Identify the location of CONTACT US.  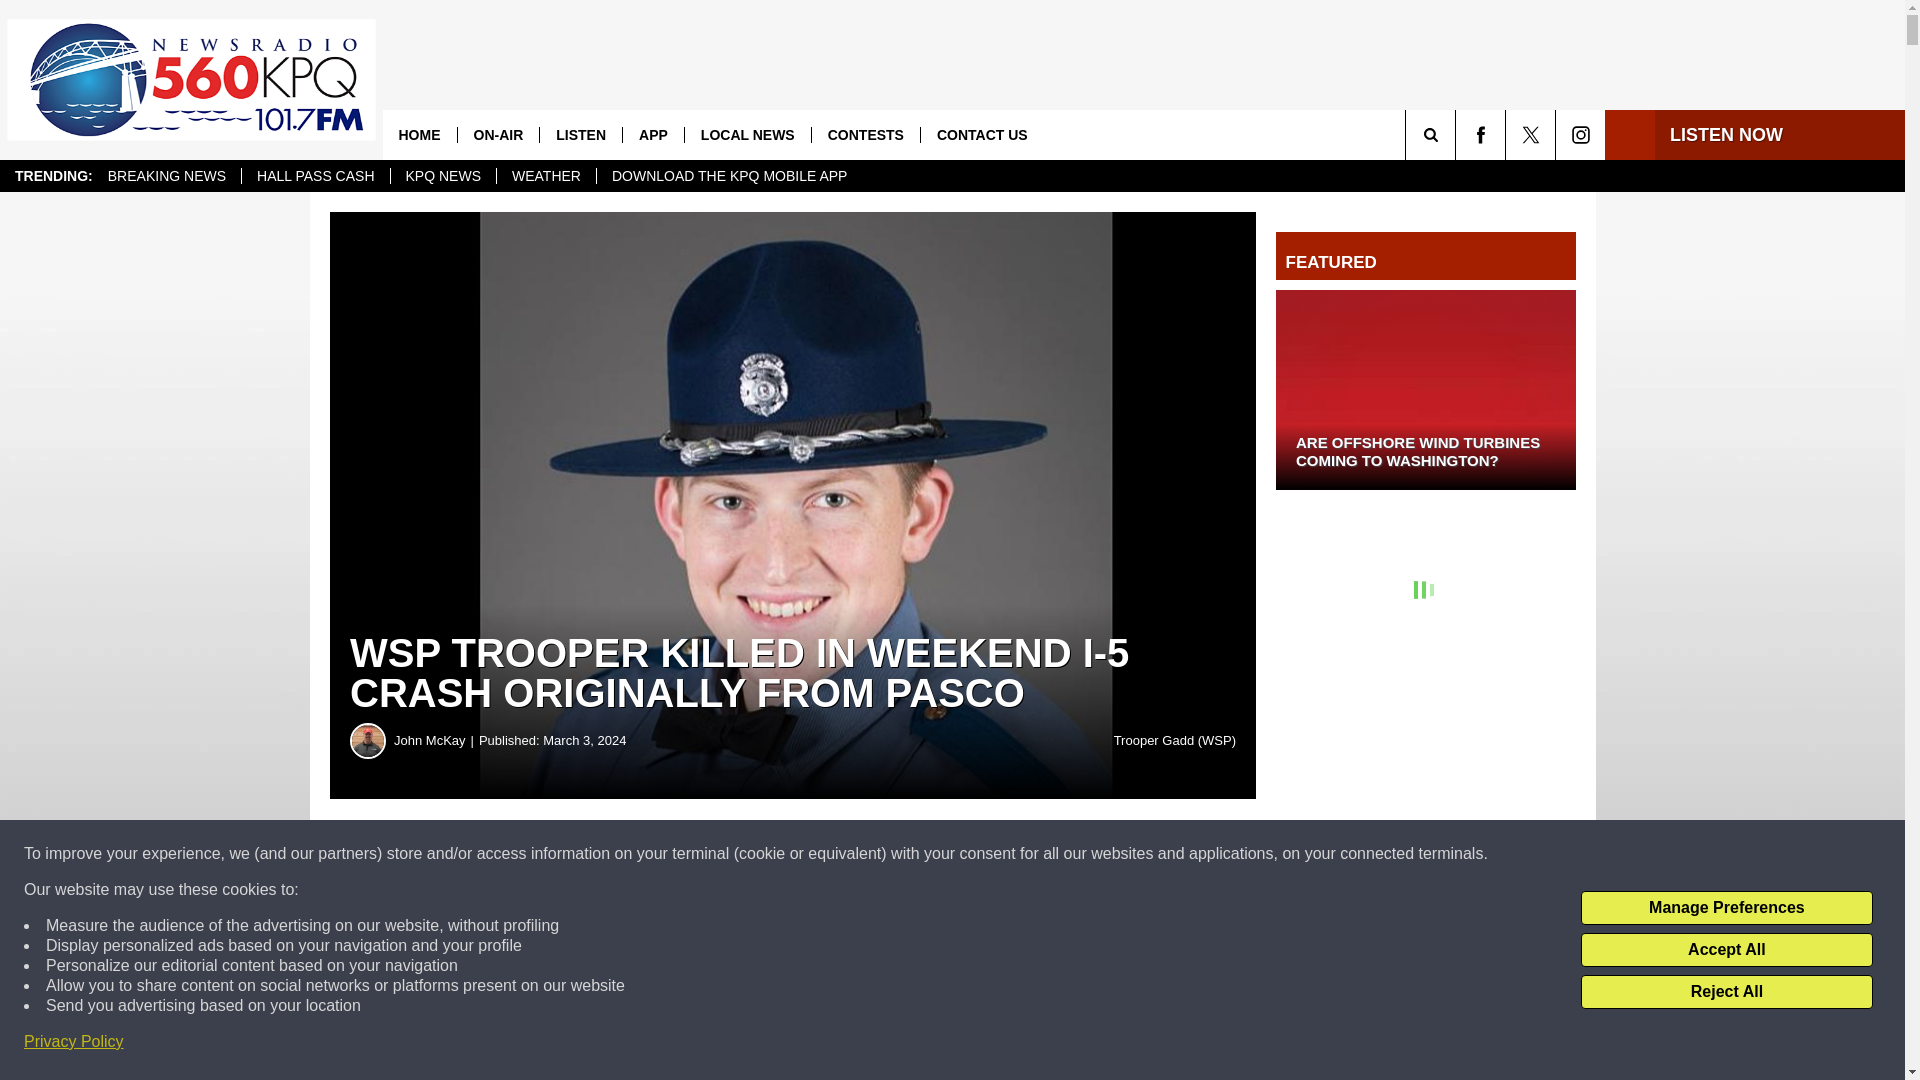
(982, 134).